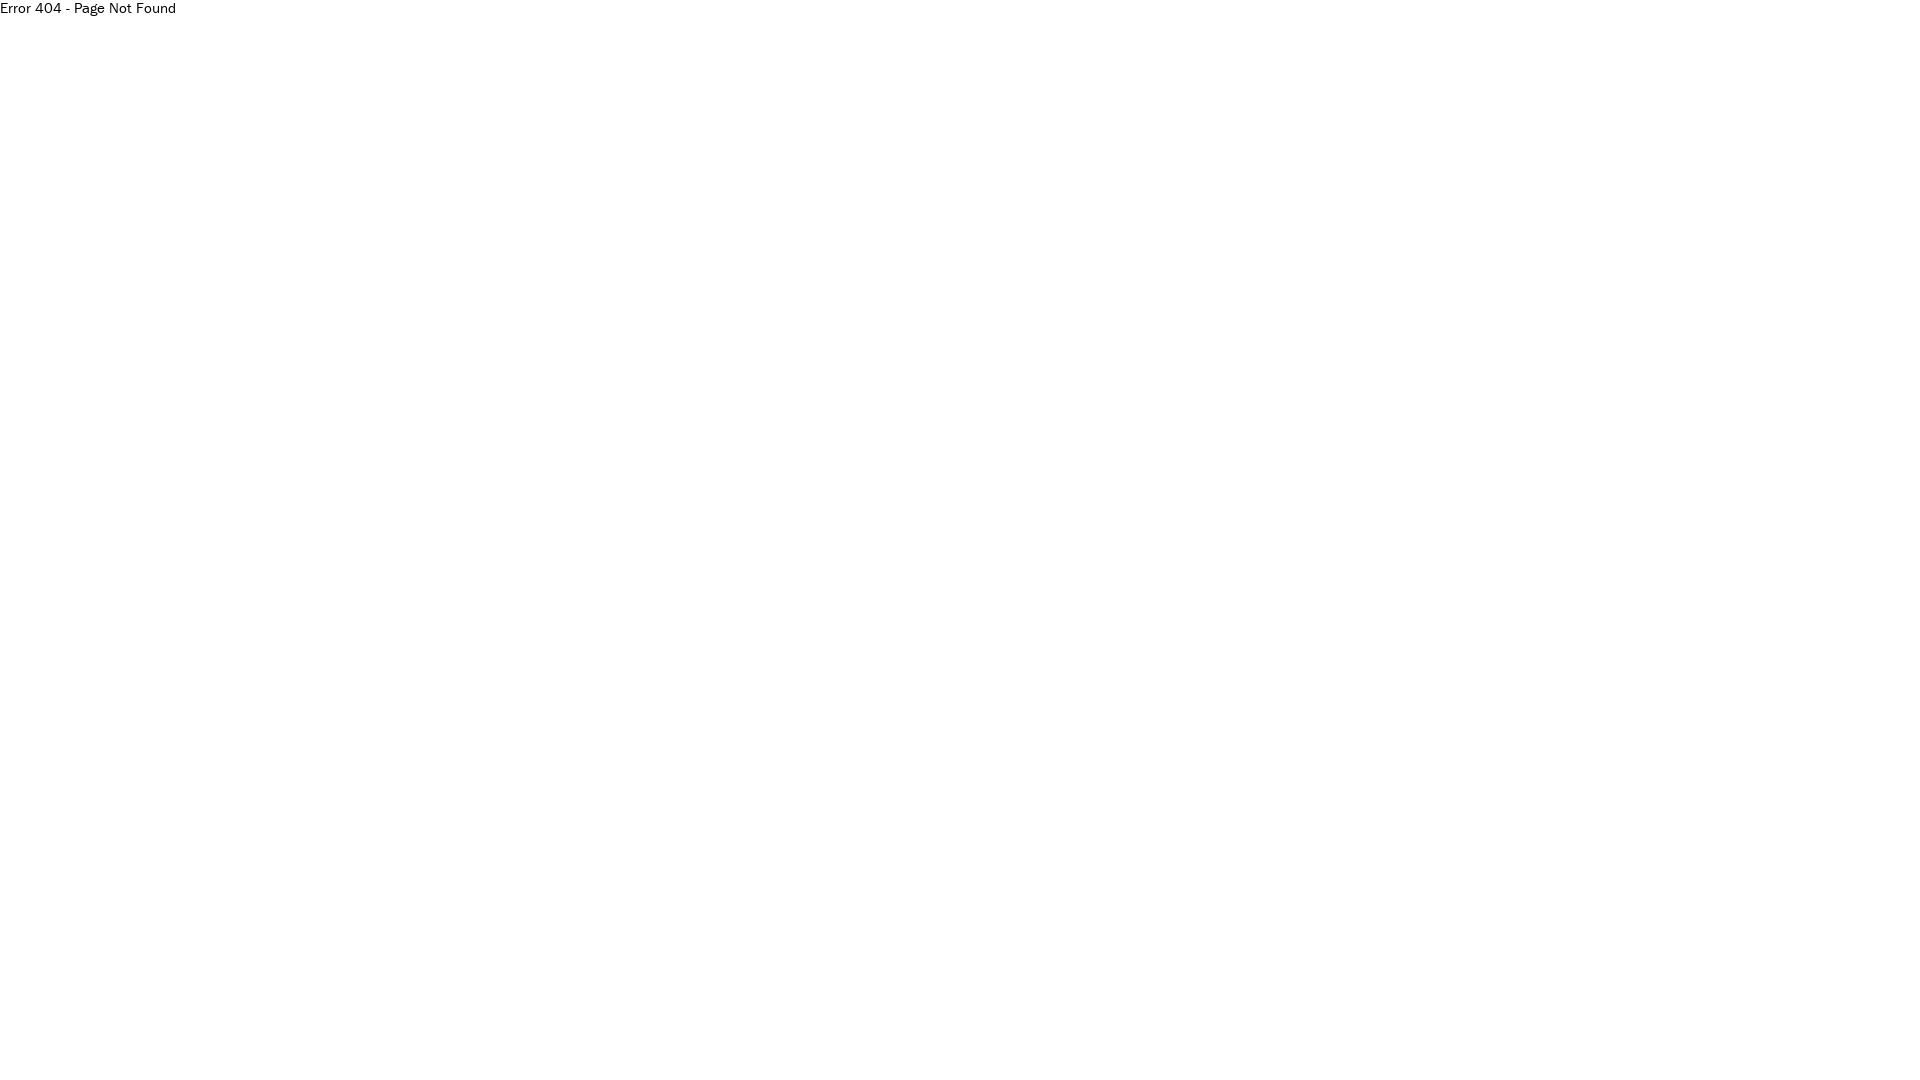 The image size is (1920, 1080). I want to click on PROJECTS, so click(168, 1034).